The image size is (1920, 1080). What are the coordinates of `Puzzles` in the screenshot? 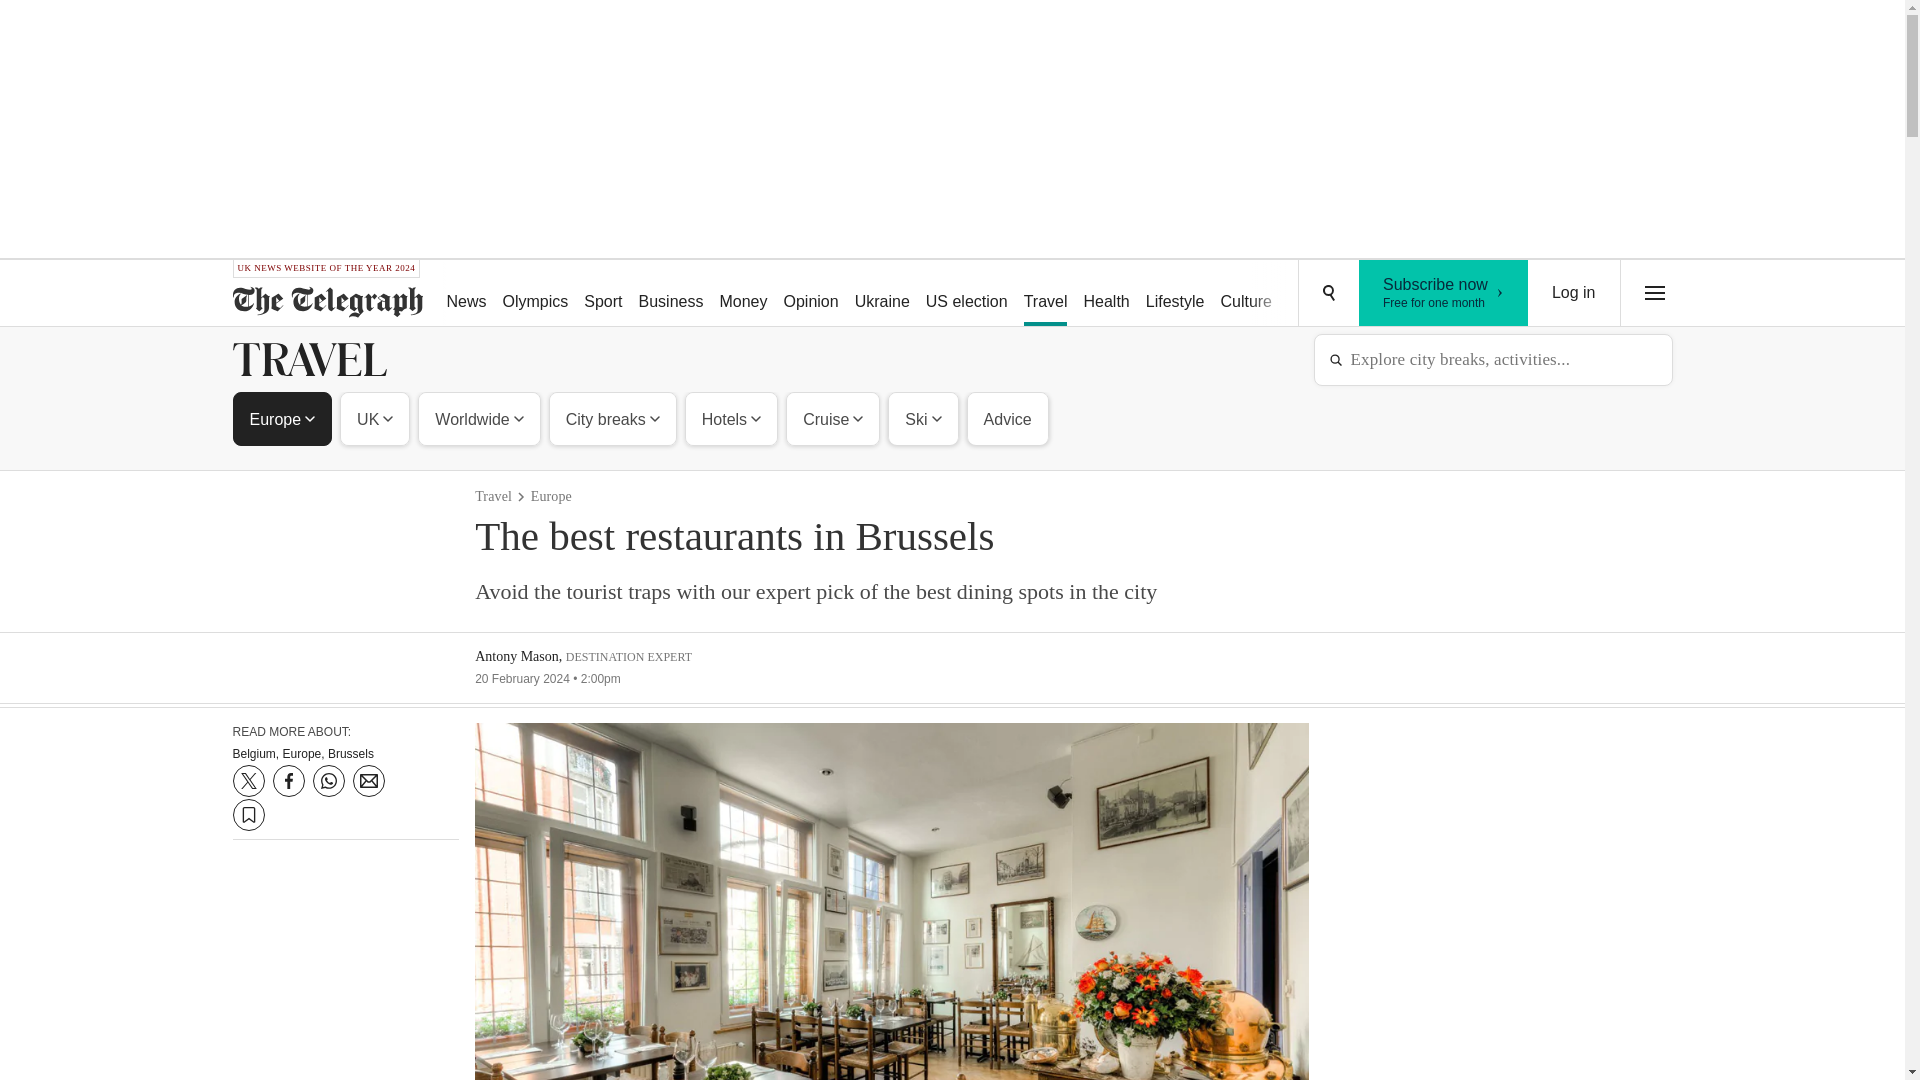 It's located at (536, 294).